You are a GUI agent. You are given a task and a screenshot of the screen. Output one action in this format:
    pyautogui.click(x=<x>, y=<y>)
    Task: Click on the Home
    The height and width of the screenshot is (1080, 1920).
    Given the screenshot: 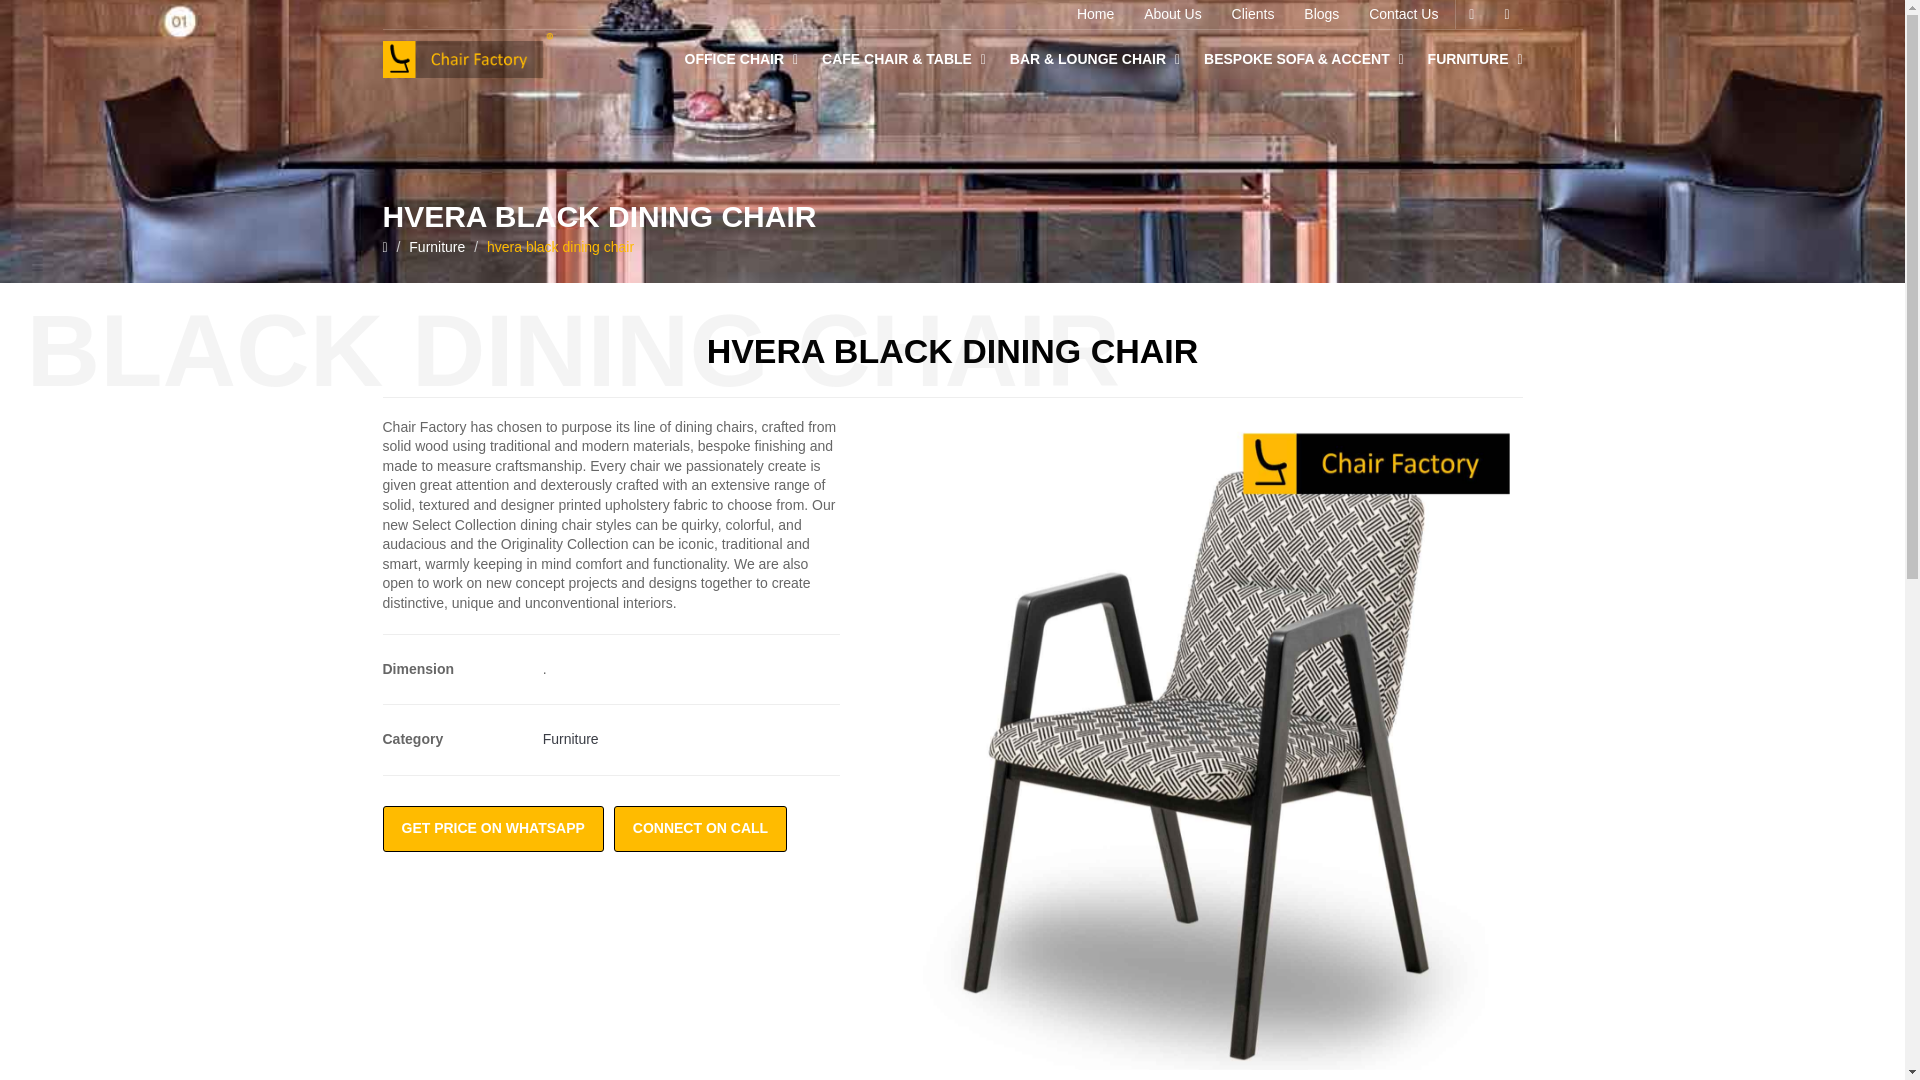 What is the action you would take?
    pyautogui.click(x=1095, y=15)
    